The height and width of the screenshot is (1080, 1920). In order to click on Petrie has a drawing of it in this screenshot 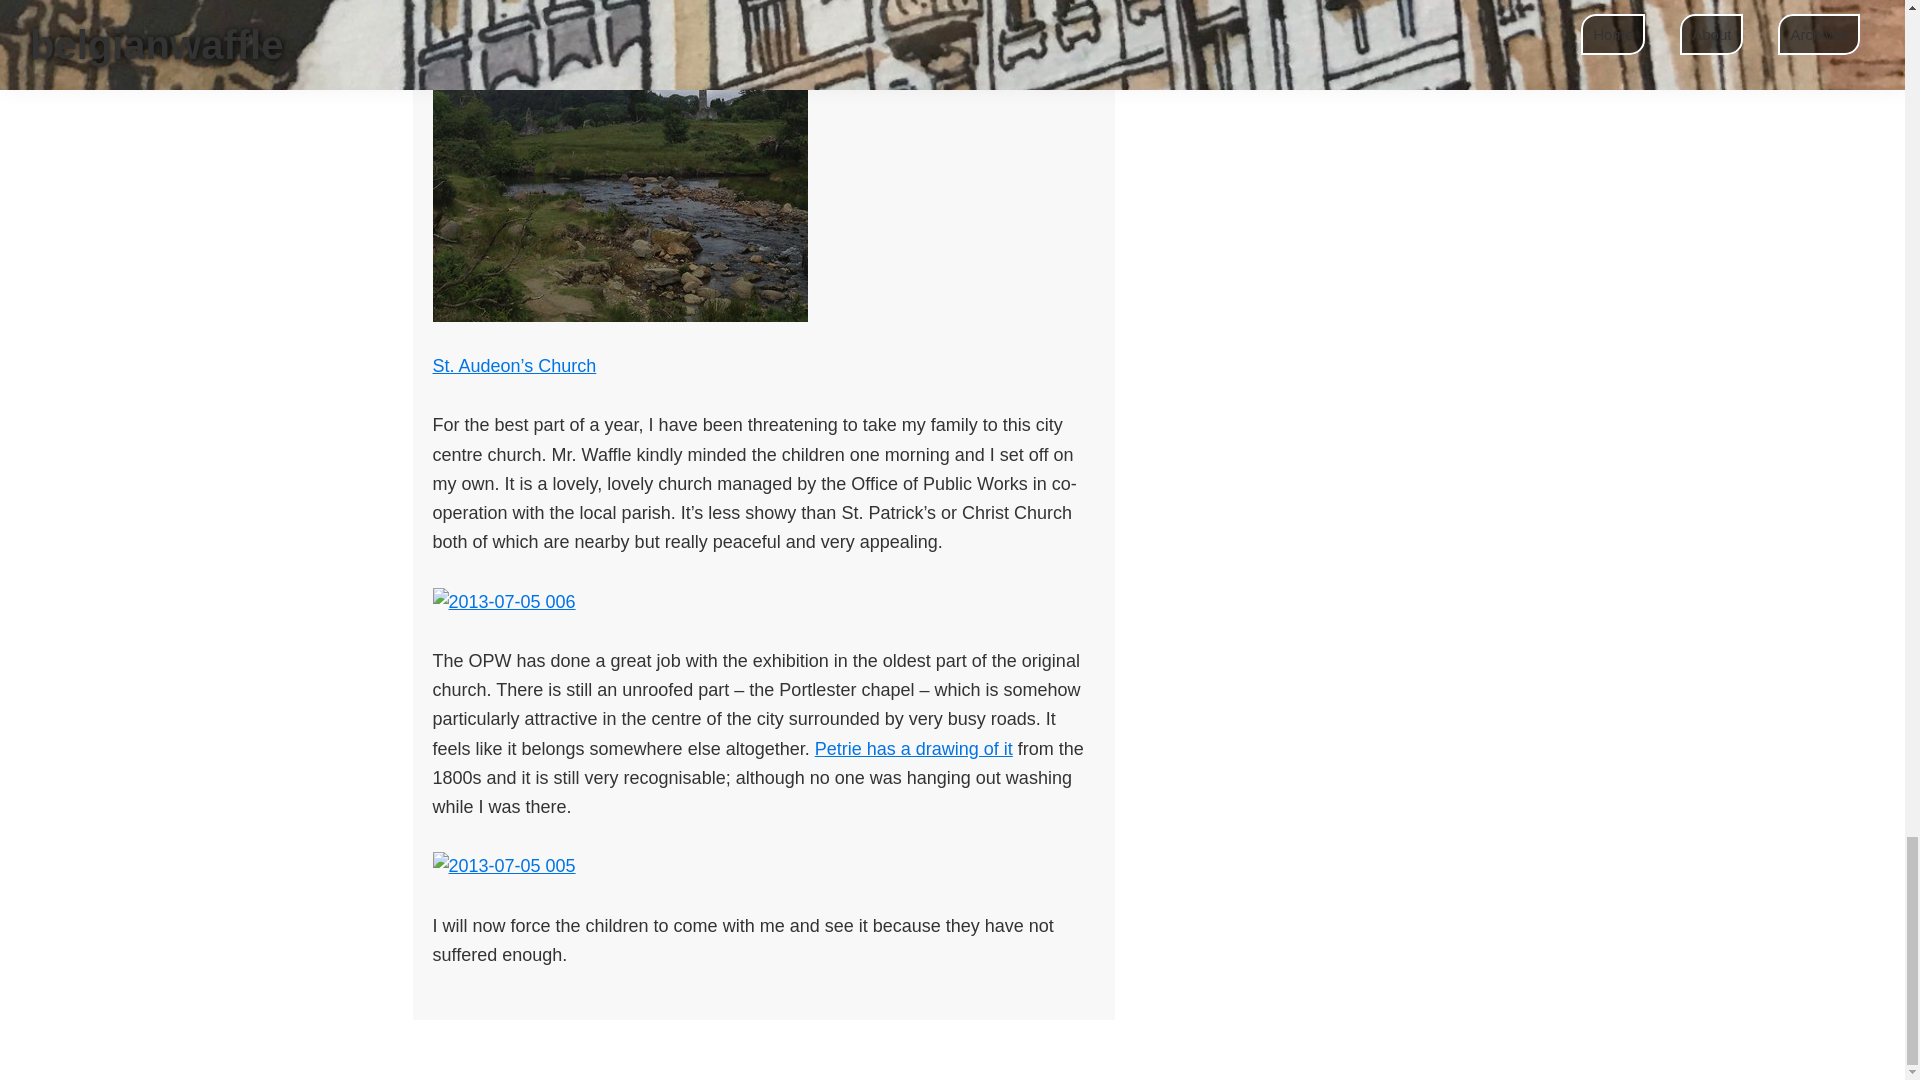, I will do `click(914, 748)`.